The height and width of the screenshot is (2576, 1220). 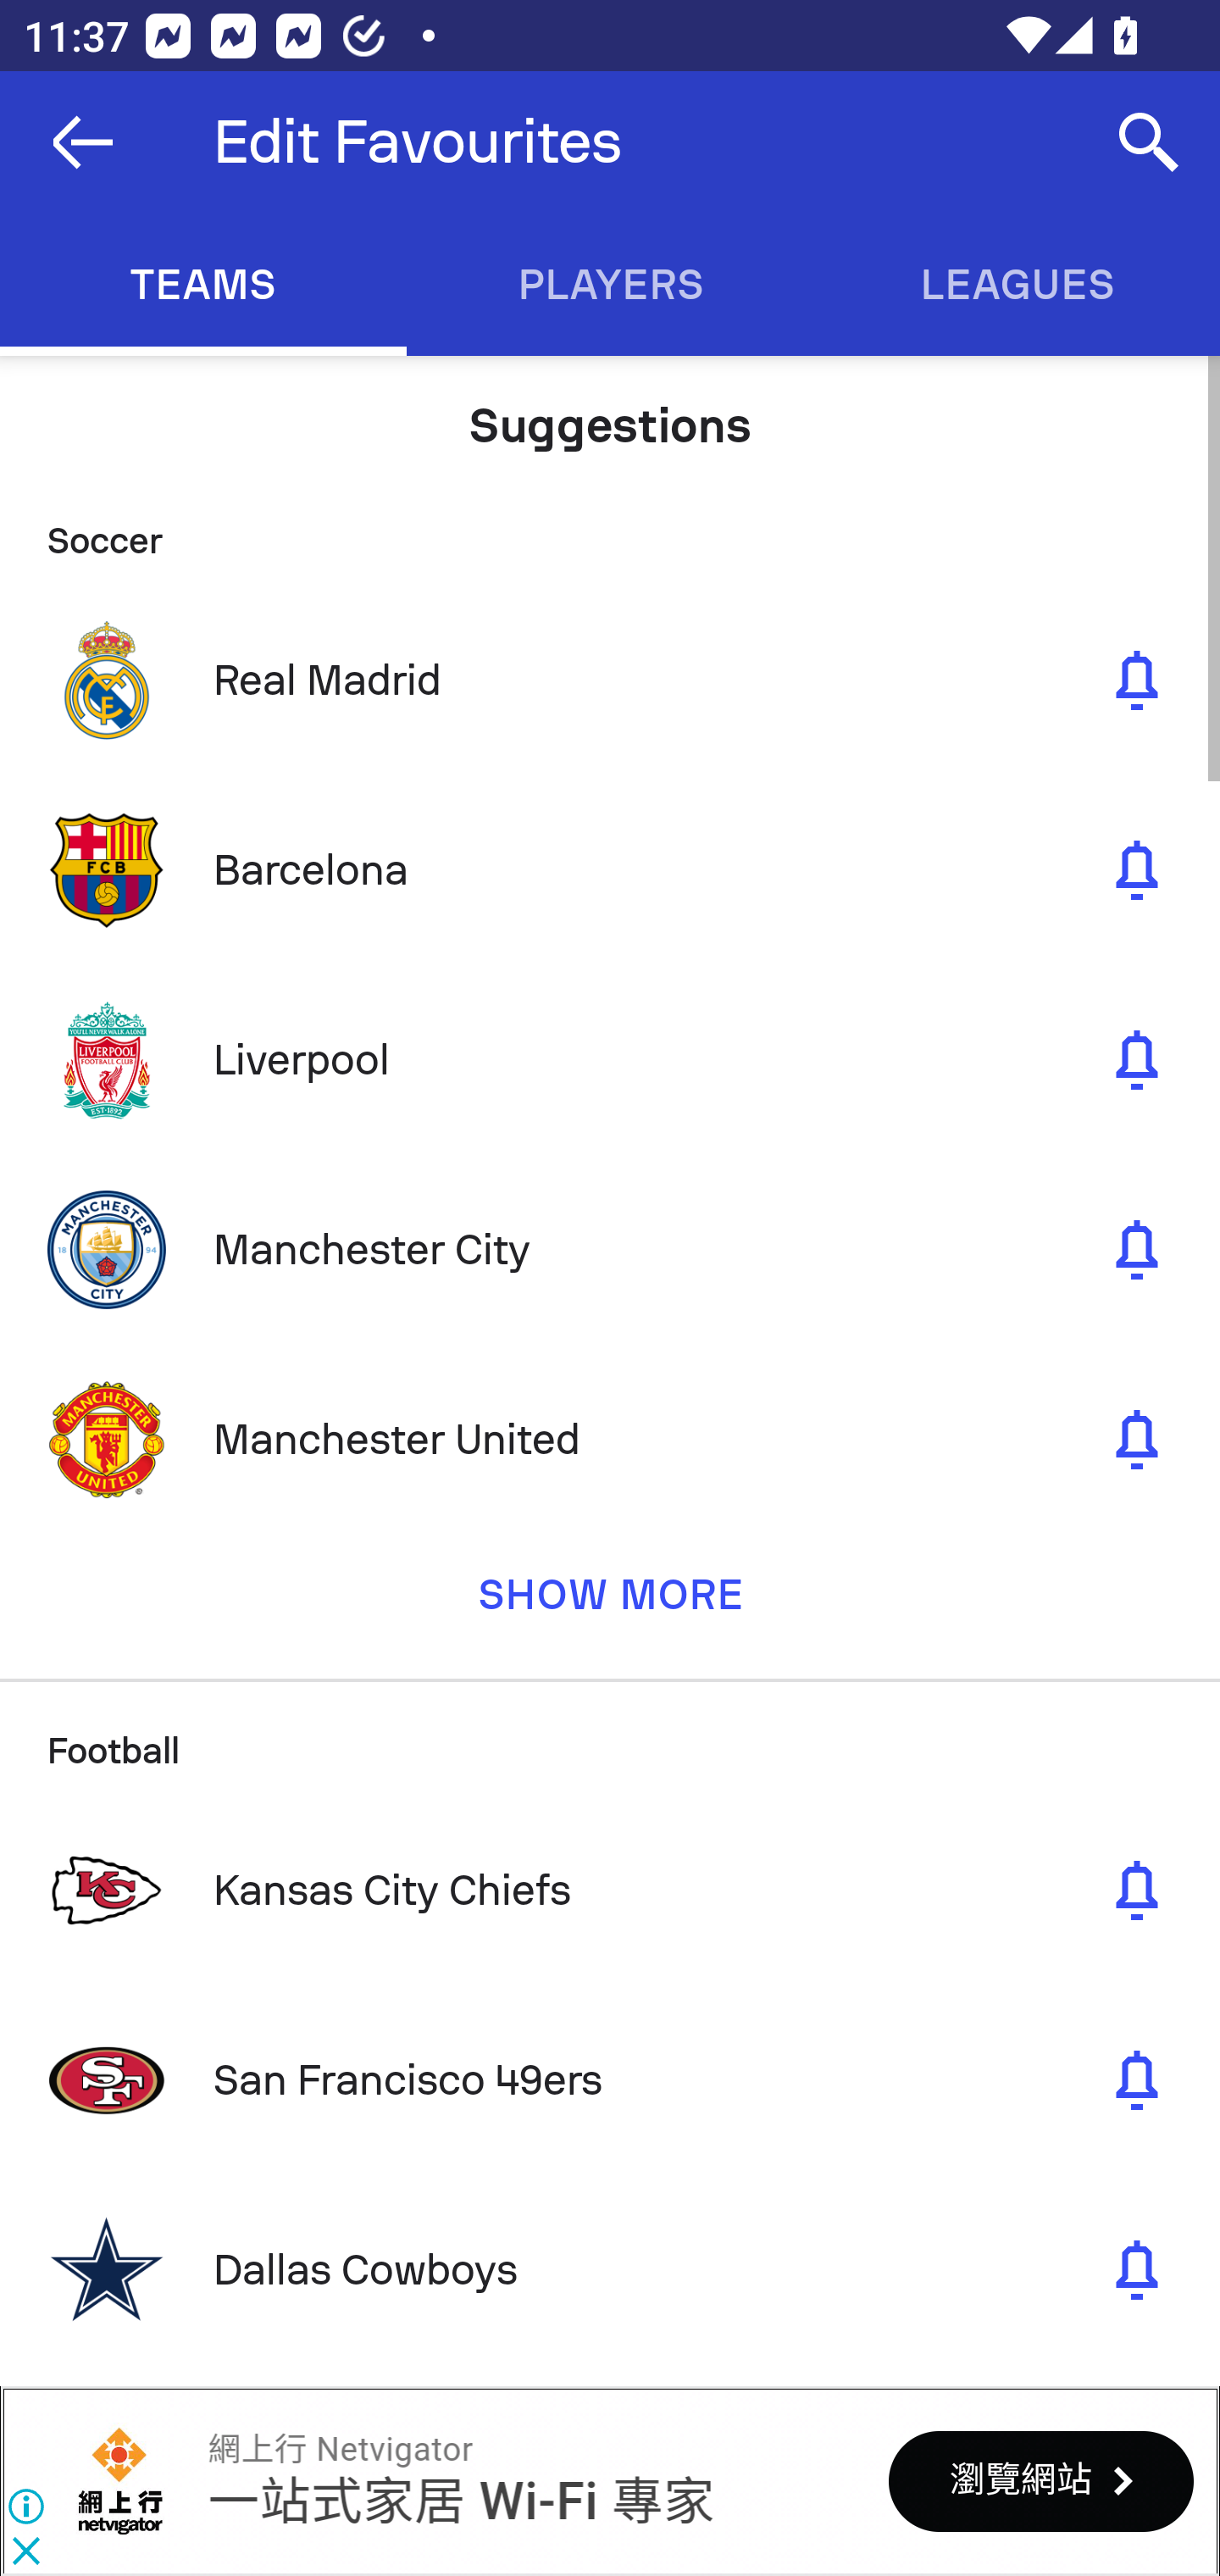 I want to click on Suggestions, so click(x=610, y=414).